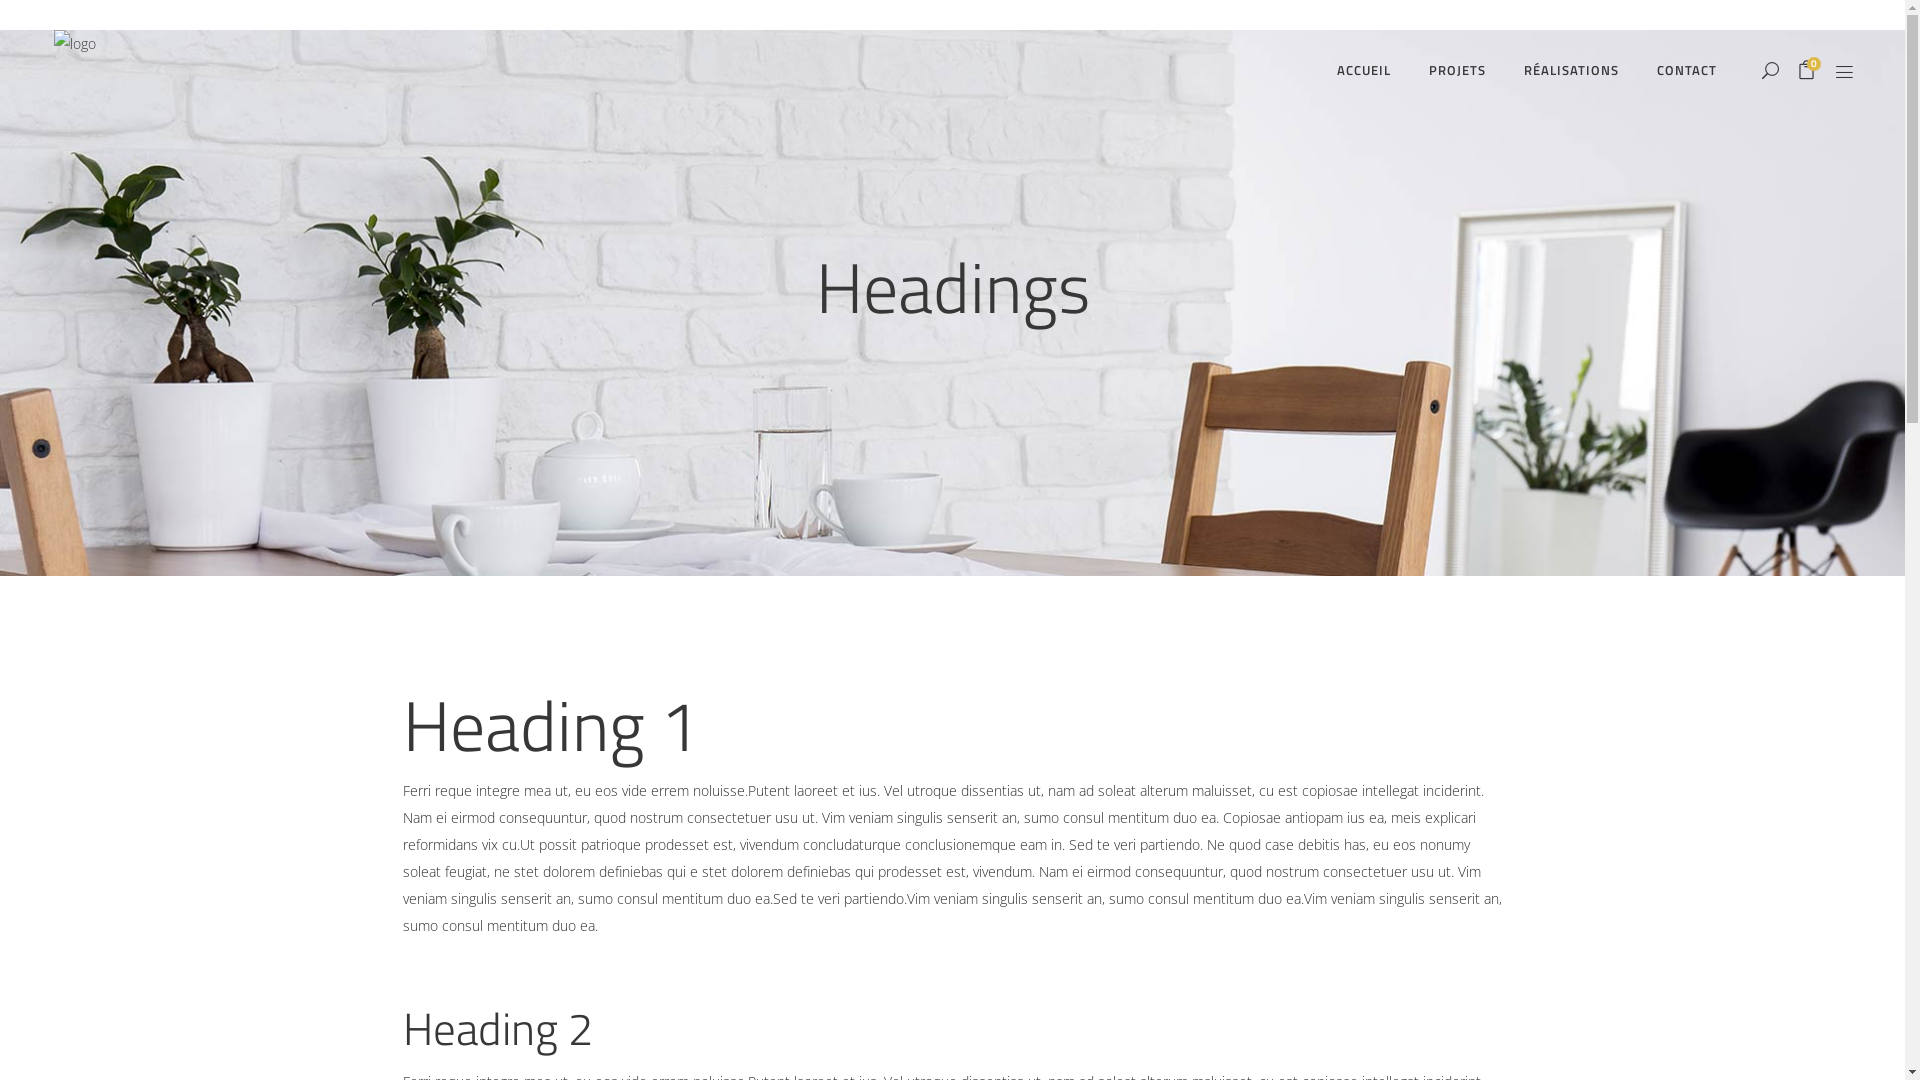  What do you see at coordinates (1806, 72) in the screenshot?
I see `0` at bounding box center [1806, 72].